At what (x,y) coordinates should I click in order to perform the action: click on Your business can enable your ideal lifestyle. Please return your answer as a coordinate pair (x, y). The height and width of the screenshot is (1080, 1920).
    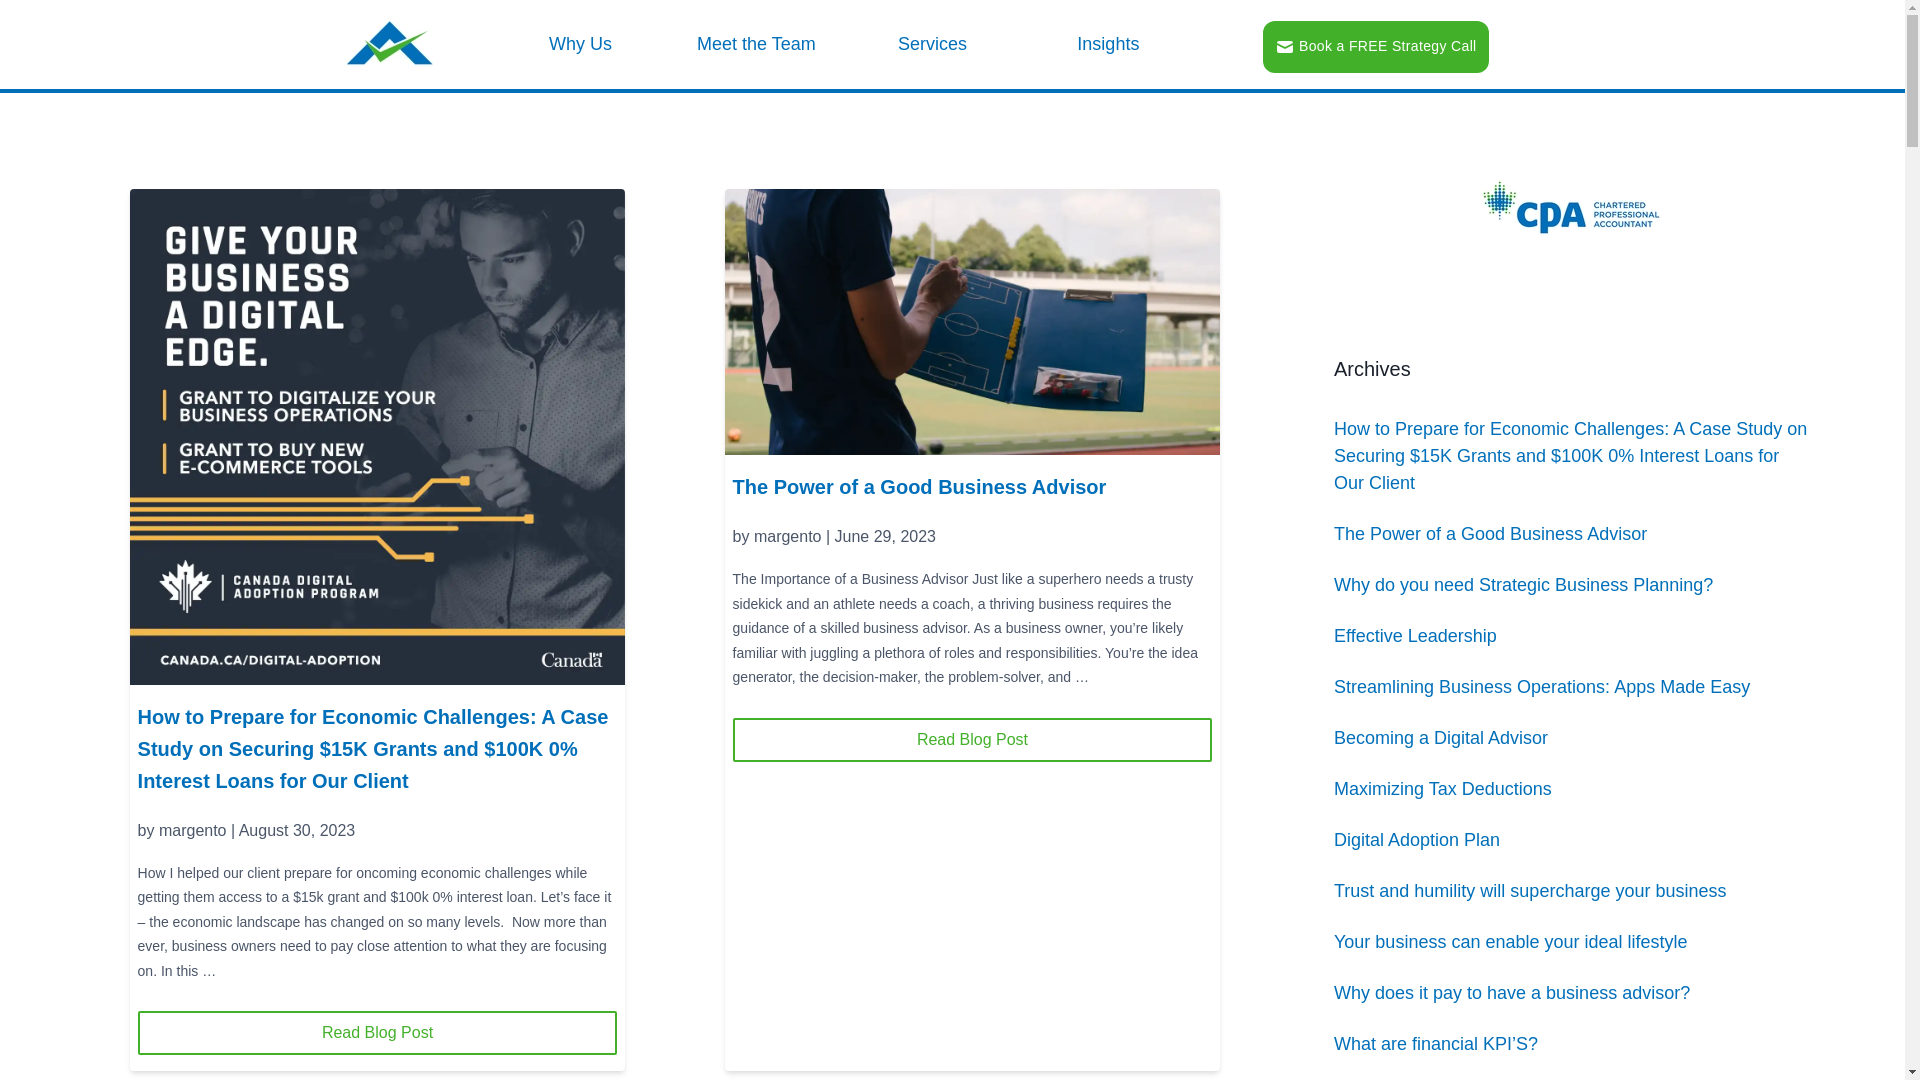
    Looking at the image, I should click on (1511, 942).